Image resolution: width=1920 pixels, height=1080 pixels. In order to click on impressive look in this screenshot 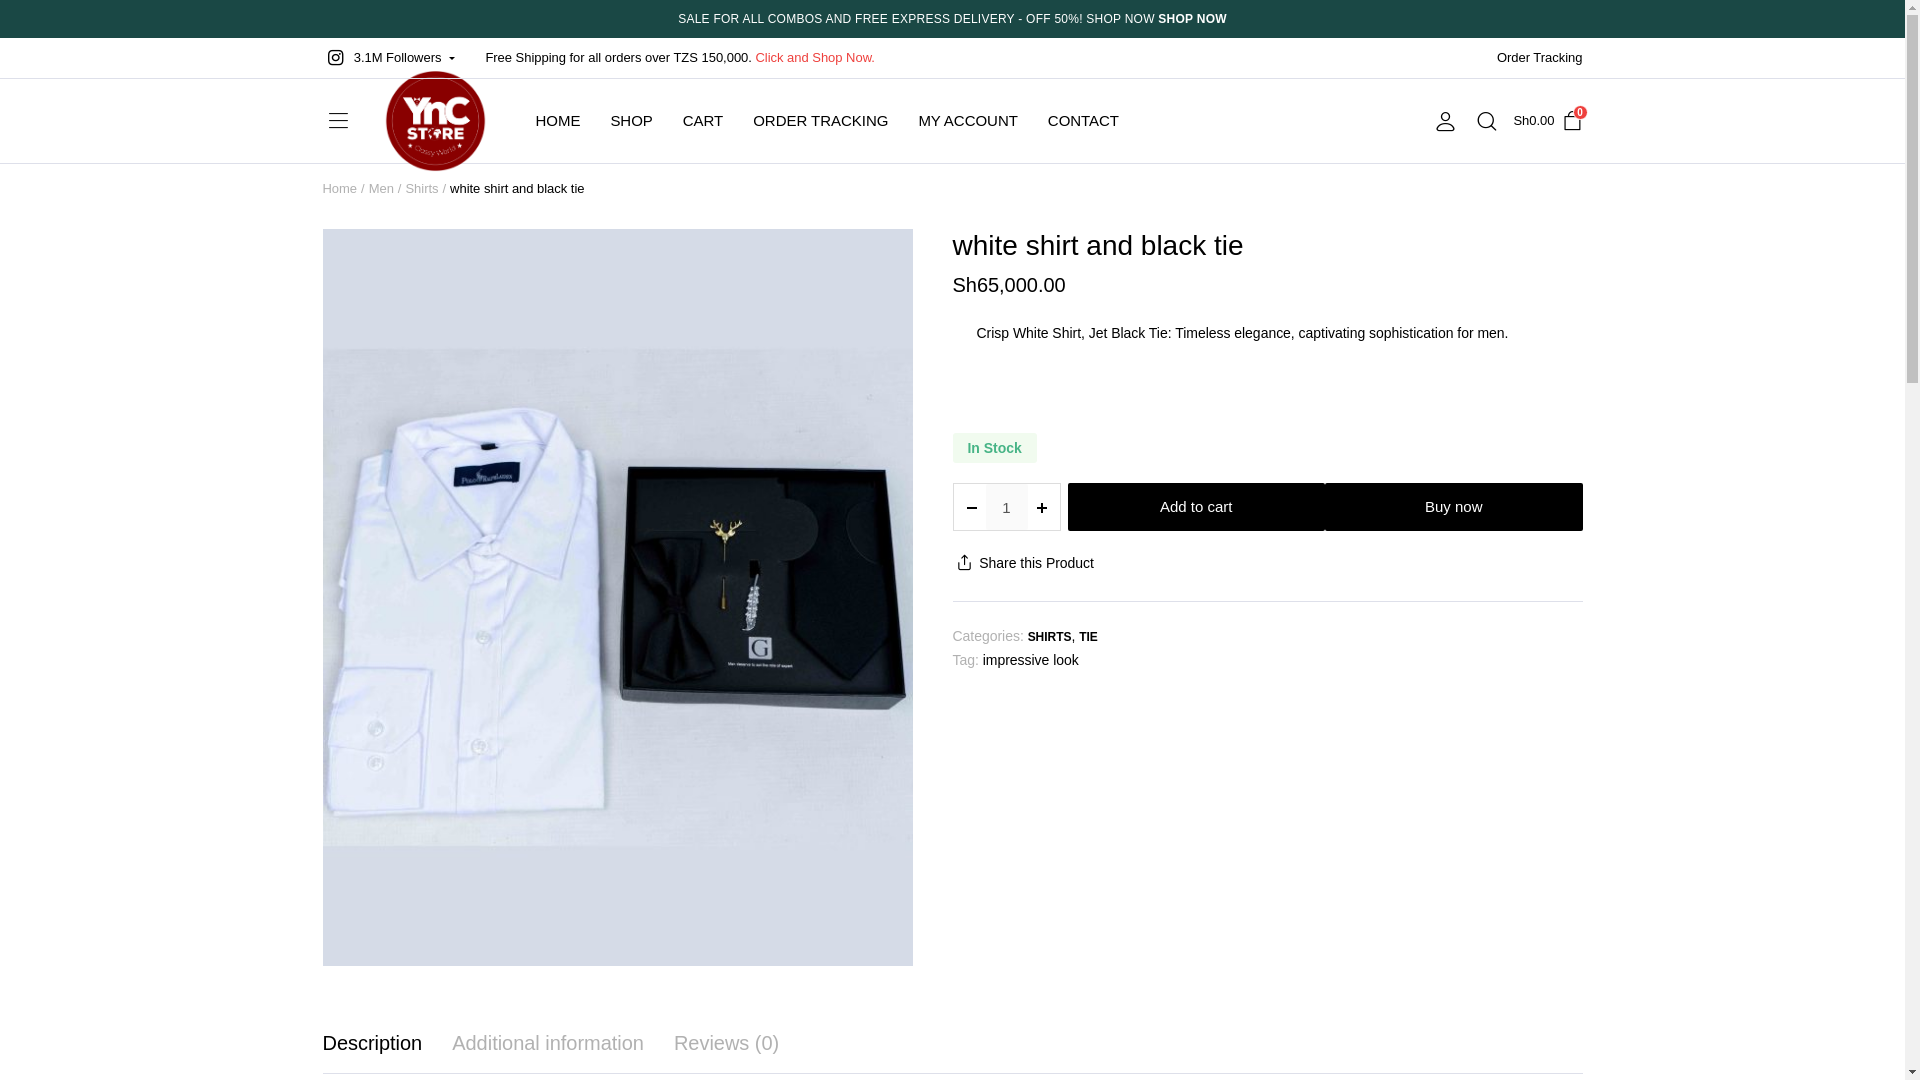, I will do `click(1031, 660)`.